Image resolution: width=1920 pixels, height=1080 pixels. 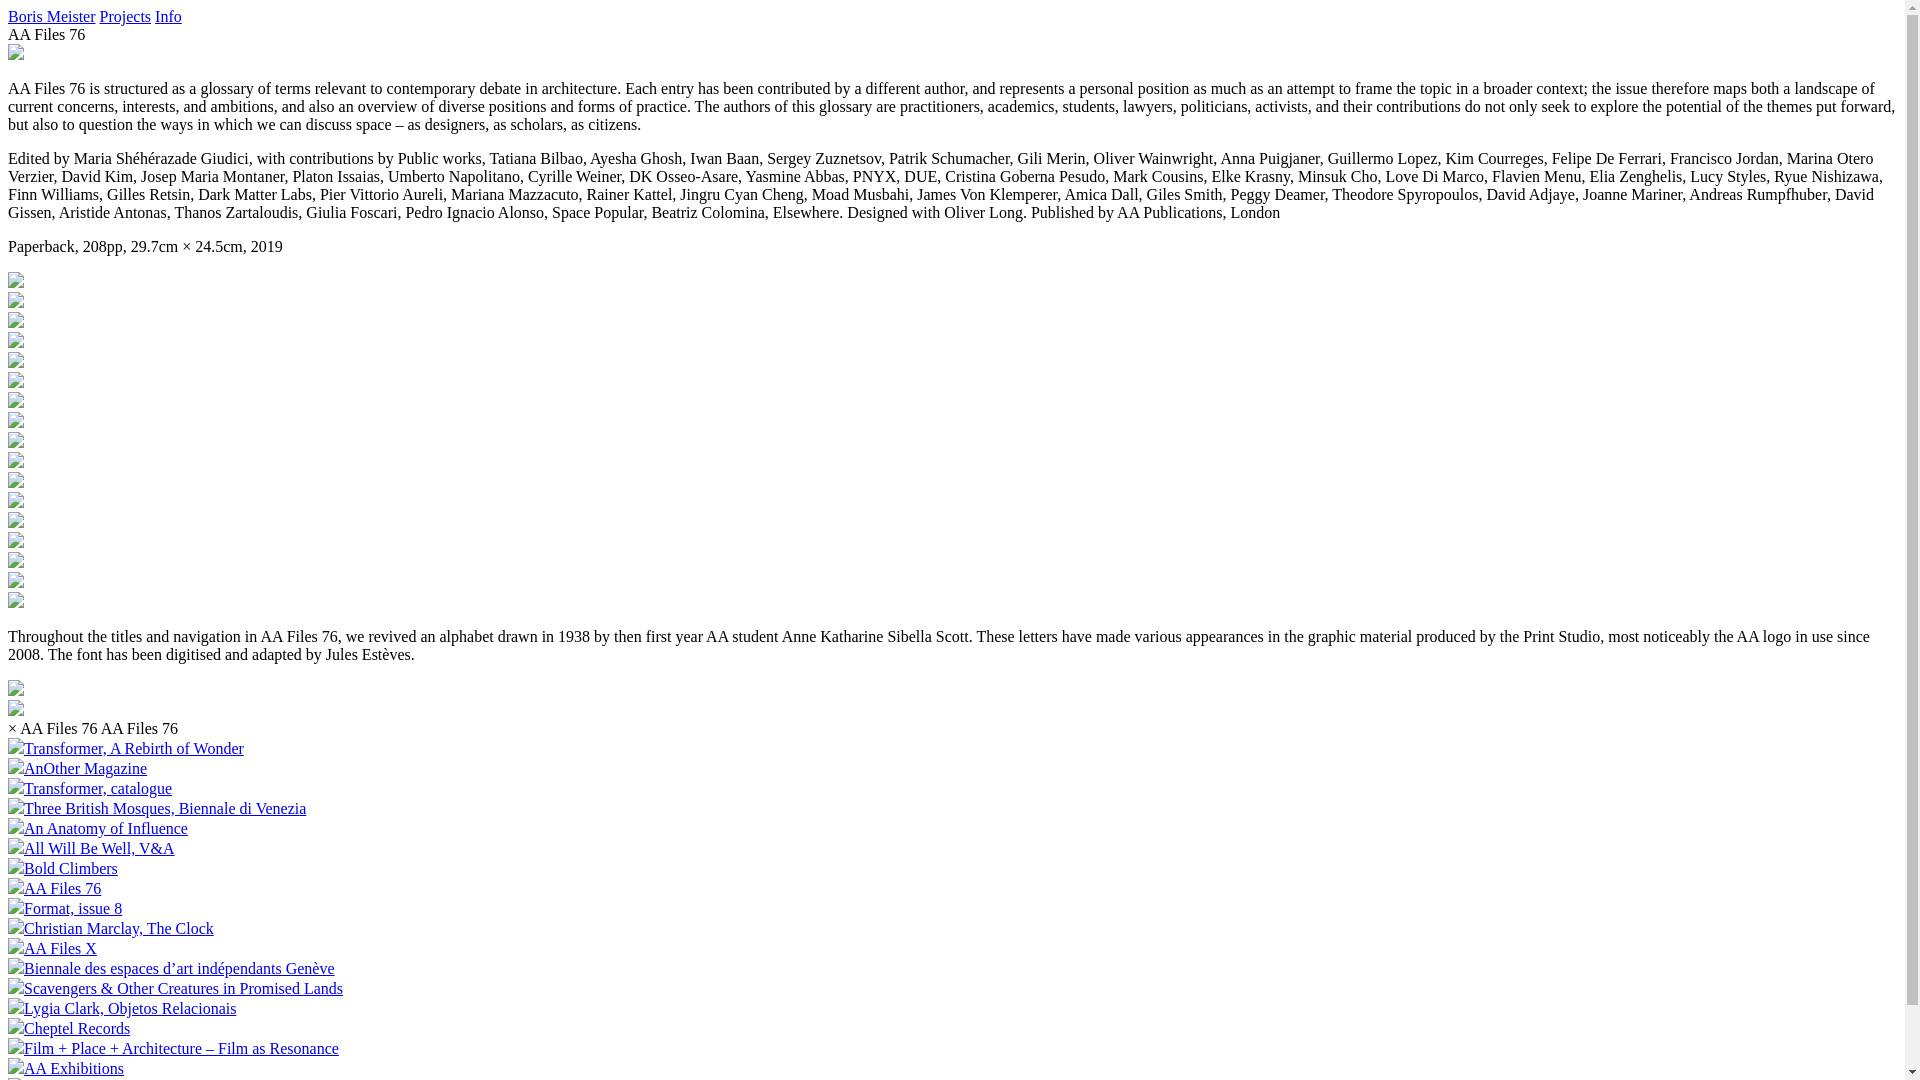 What do you see at coordinates (126, 748) in the screenshot?
I see `Transformer, A Rebirth of Wonder` at bounding box center [126, 748].